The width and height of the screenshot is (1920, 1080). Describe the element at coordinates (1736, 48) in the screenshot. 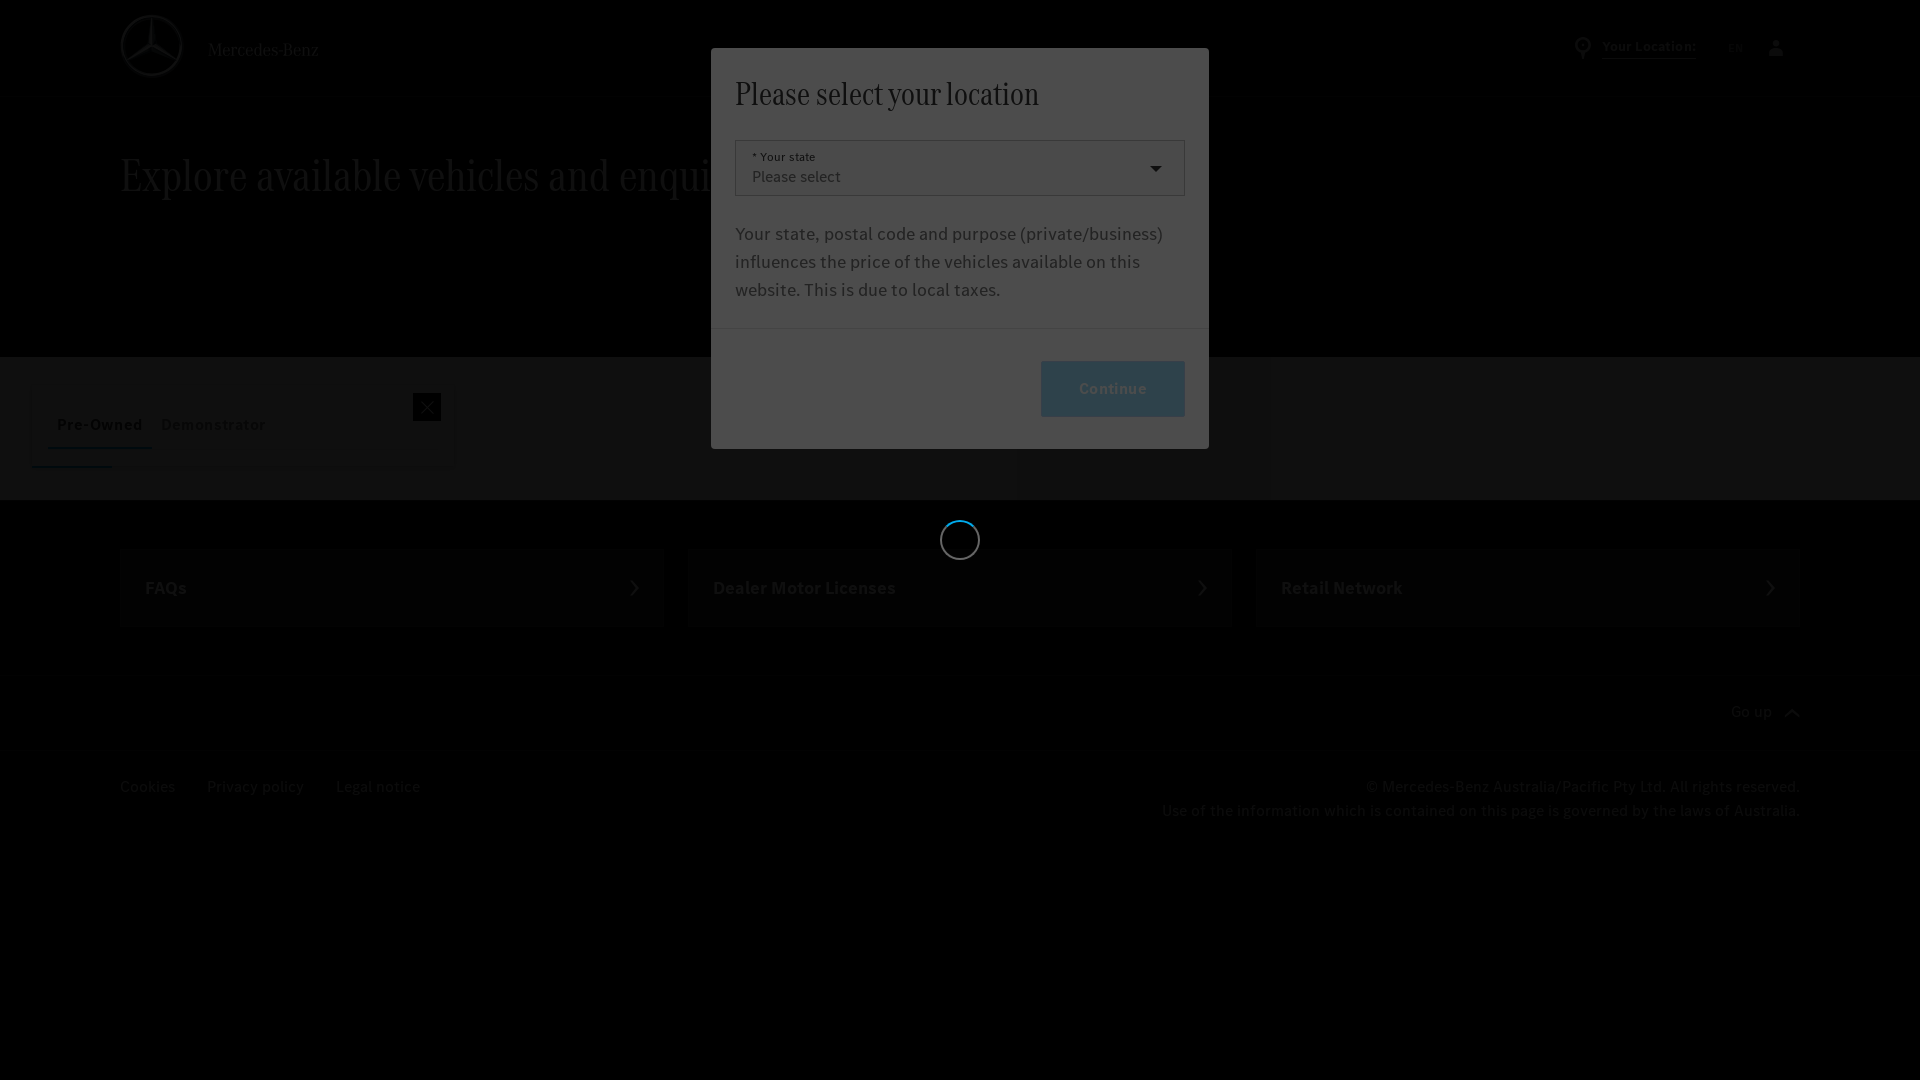

I see `EN` at that location.